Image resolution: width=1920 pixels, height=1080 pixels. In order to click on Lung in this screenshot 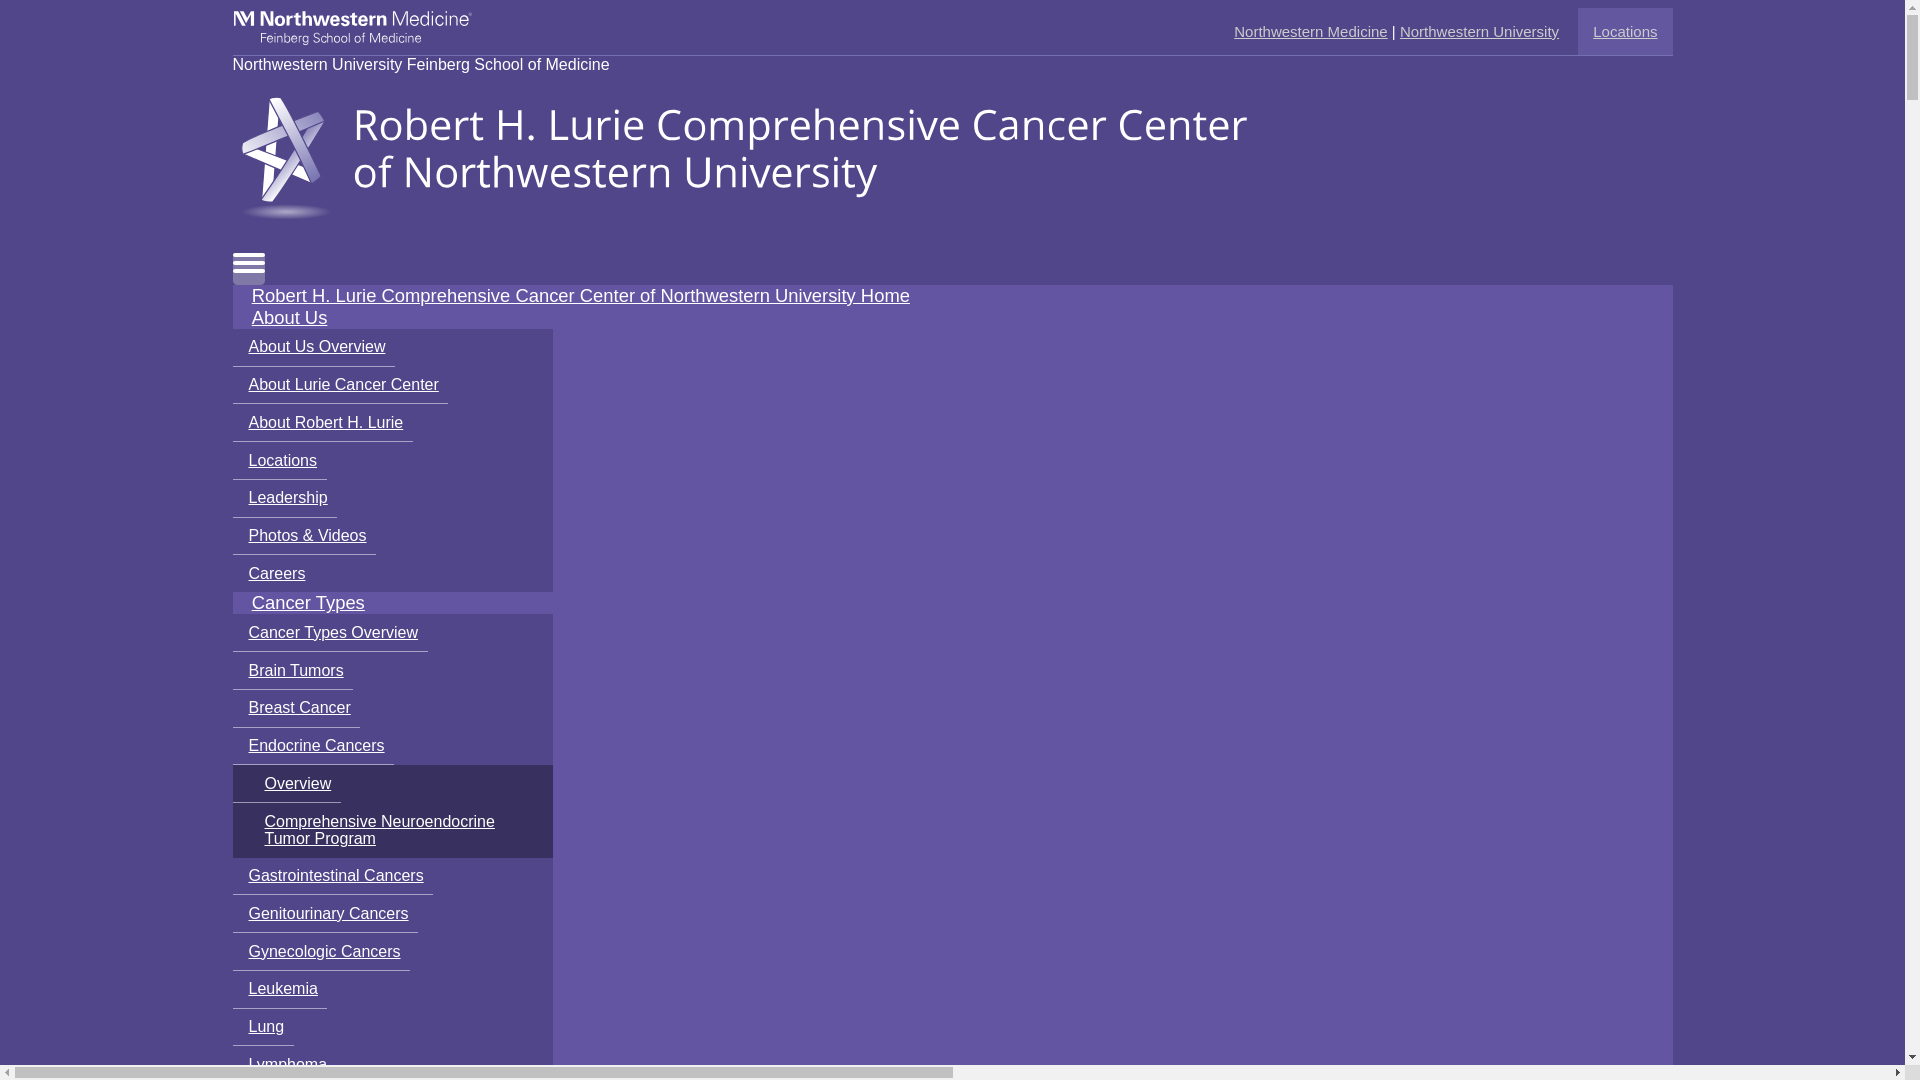, I will do `click(262, 1027)`.